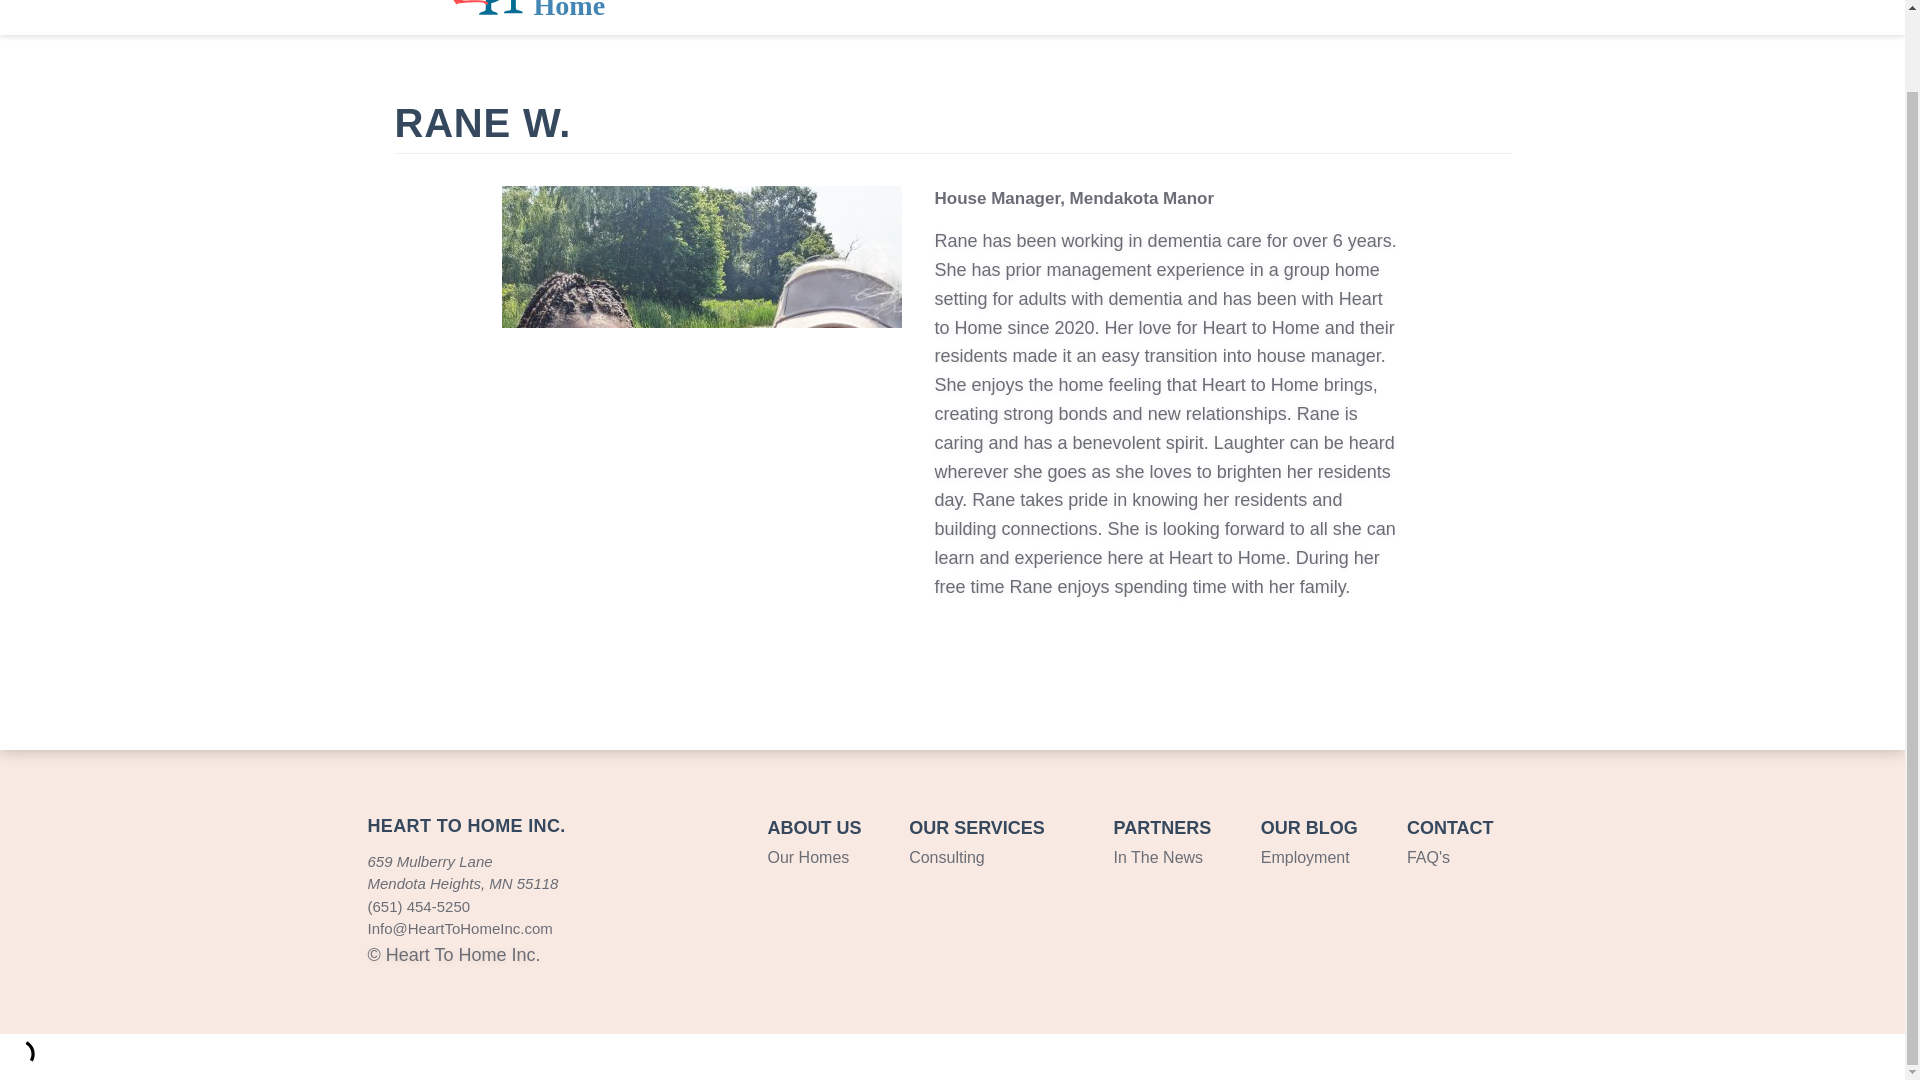 This screenshot has width=1920, height=1080. What do you see at coordinates (840, 17) in the screenshot?
I see `About Us` at bounding box center [840, 17].